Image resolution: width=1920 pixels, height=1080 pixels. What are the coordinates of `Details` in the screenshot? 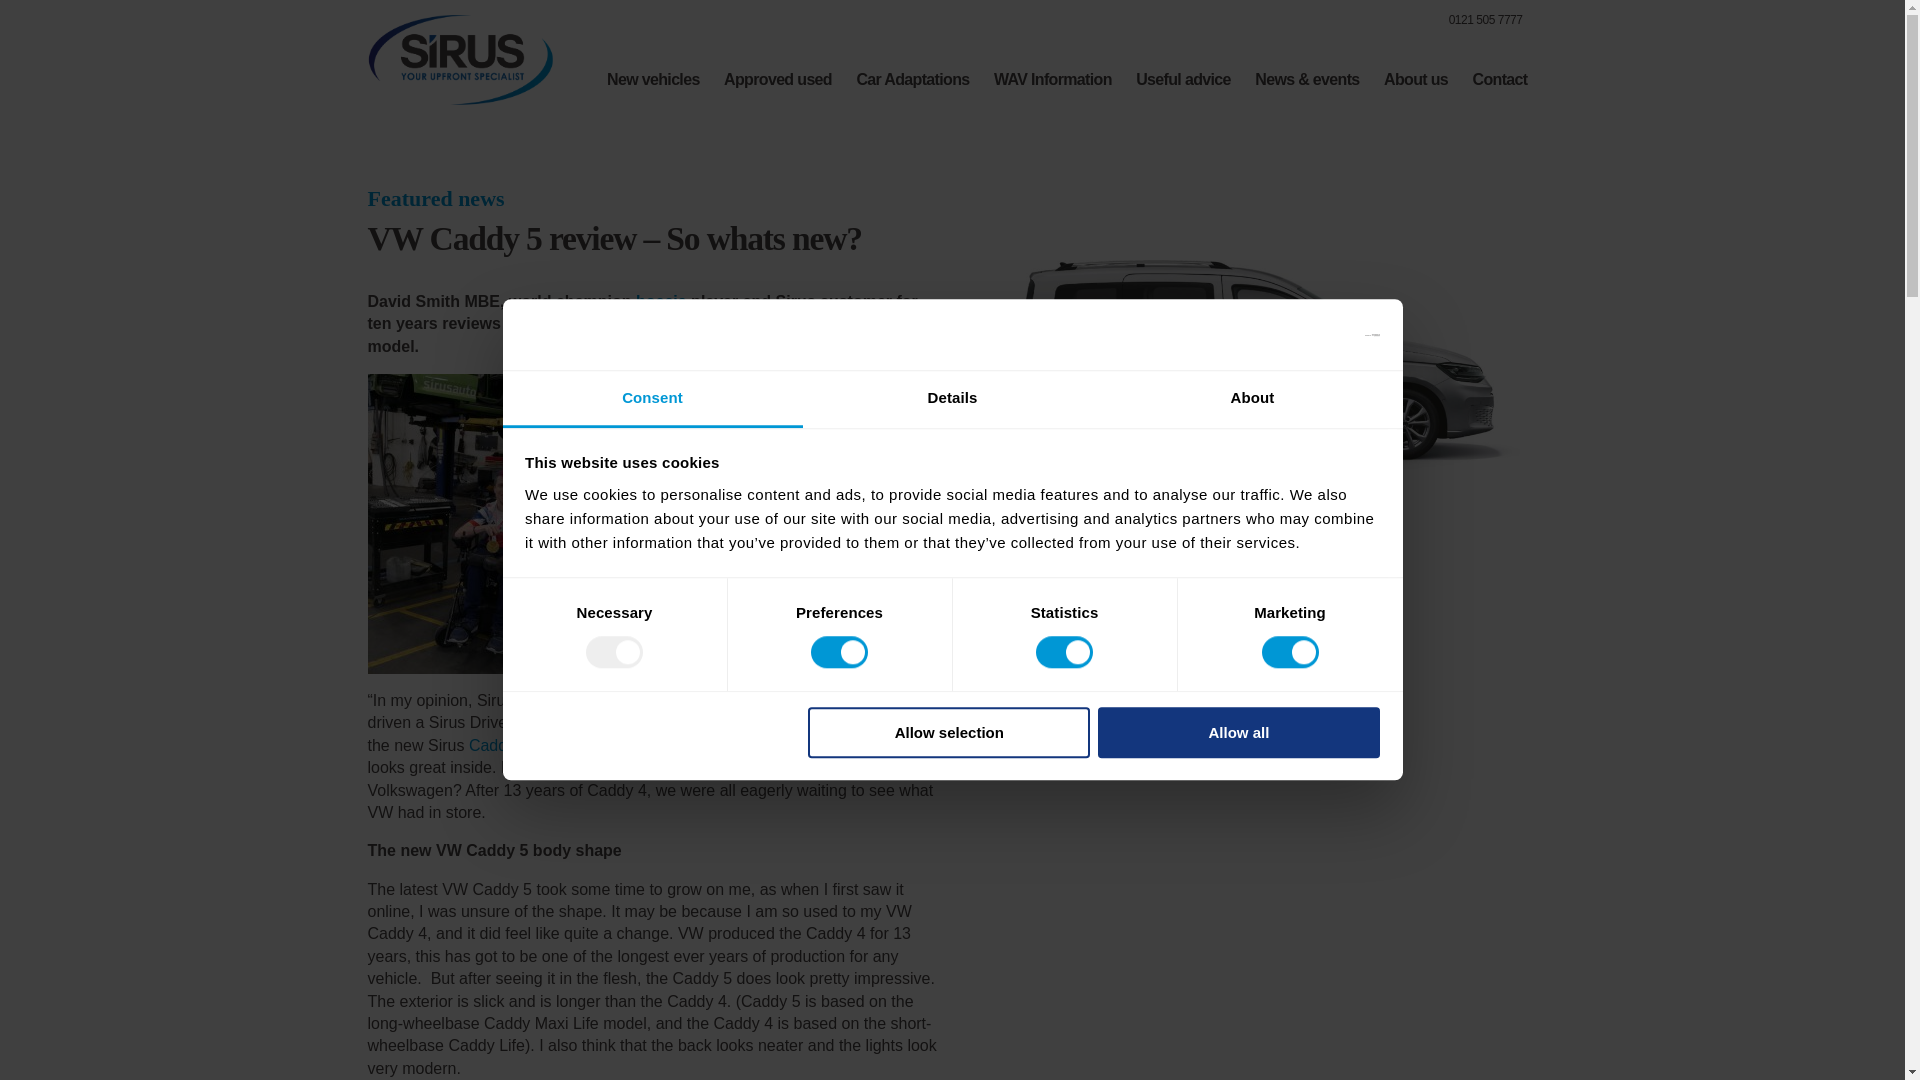 It's located at (952, 399).